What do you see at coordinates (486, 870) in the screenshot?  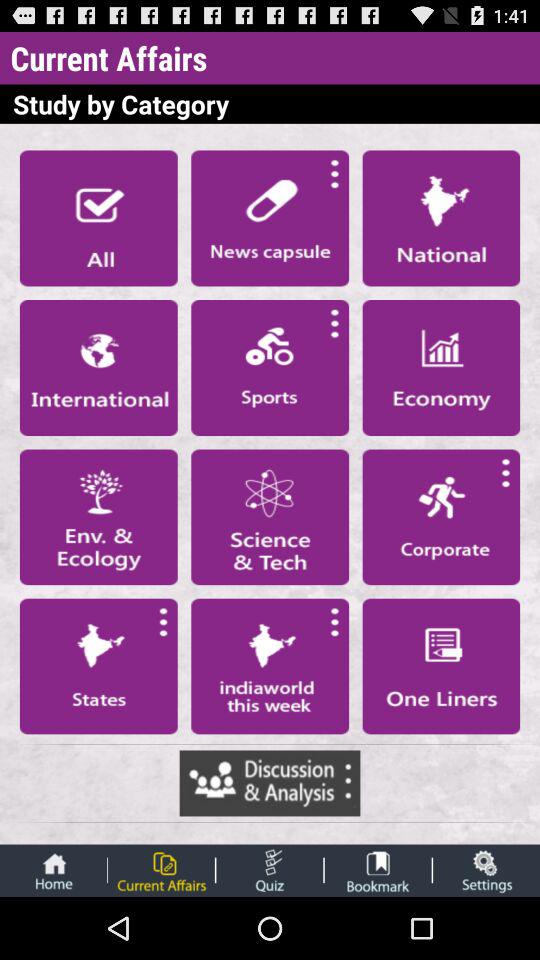 I see `change current settings` at bounding box center [486, 870].